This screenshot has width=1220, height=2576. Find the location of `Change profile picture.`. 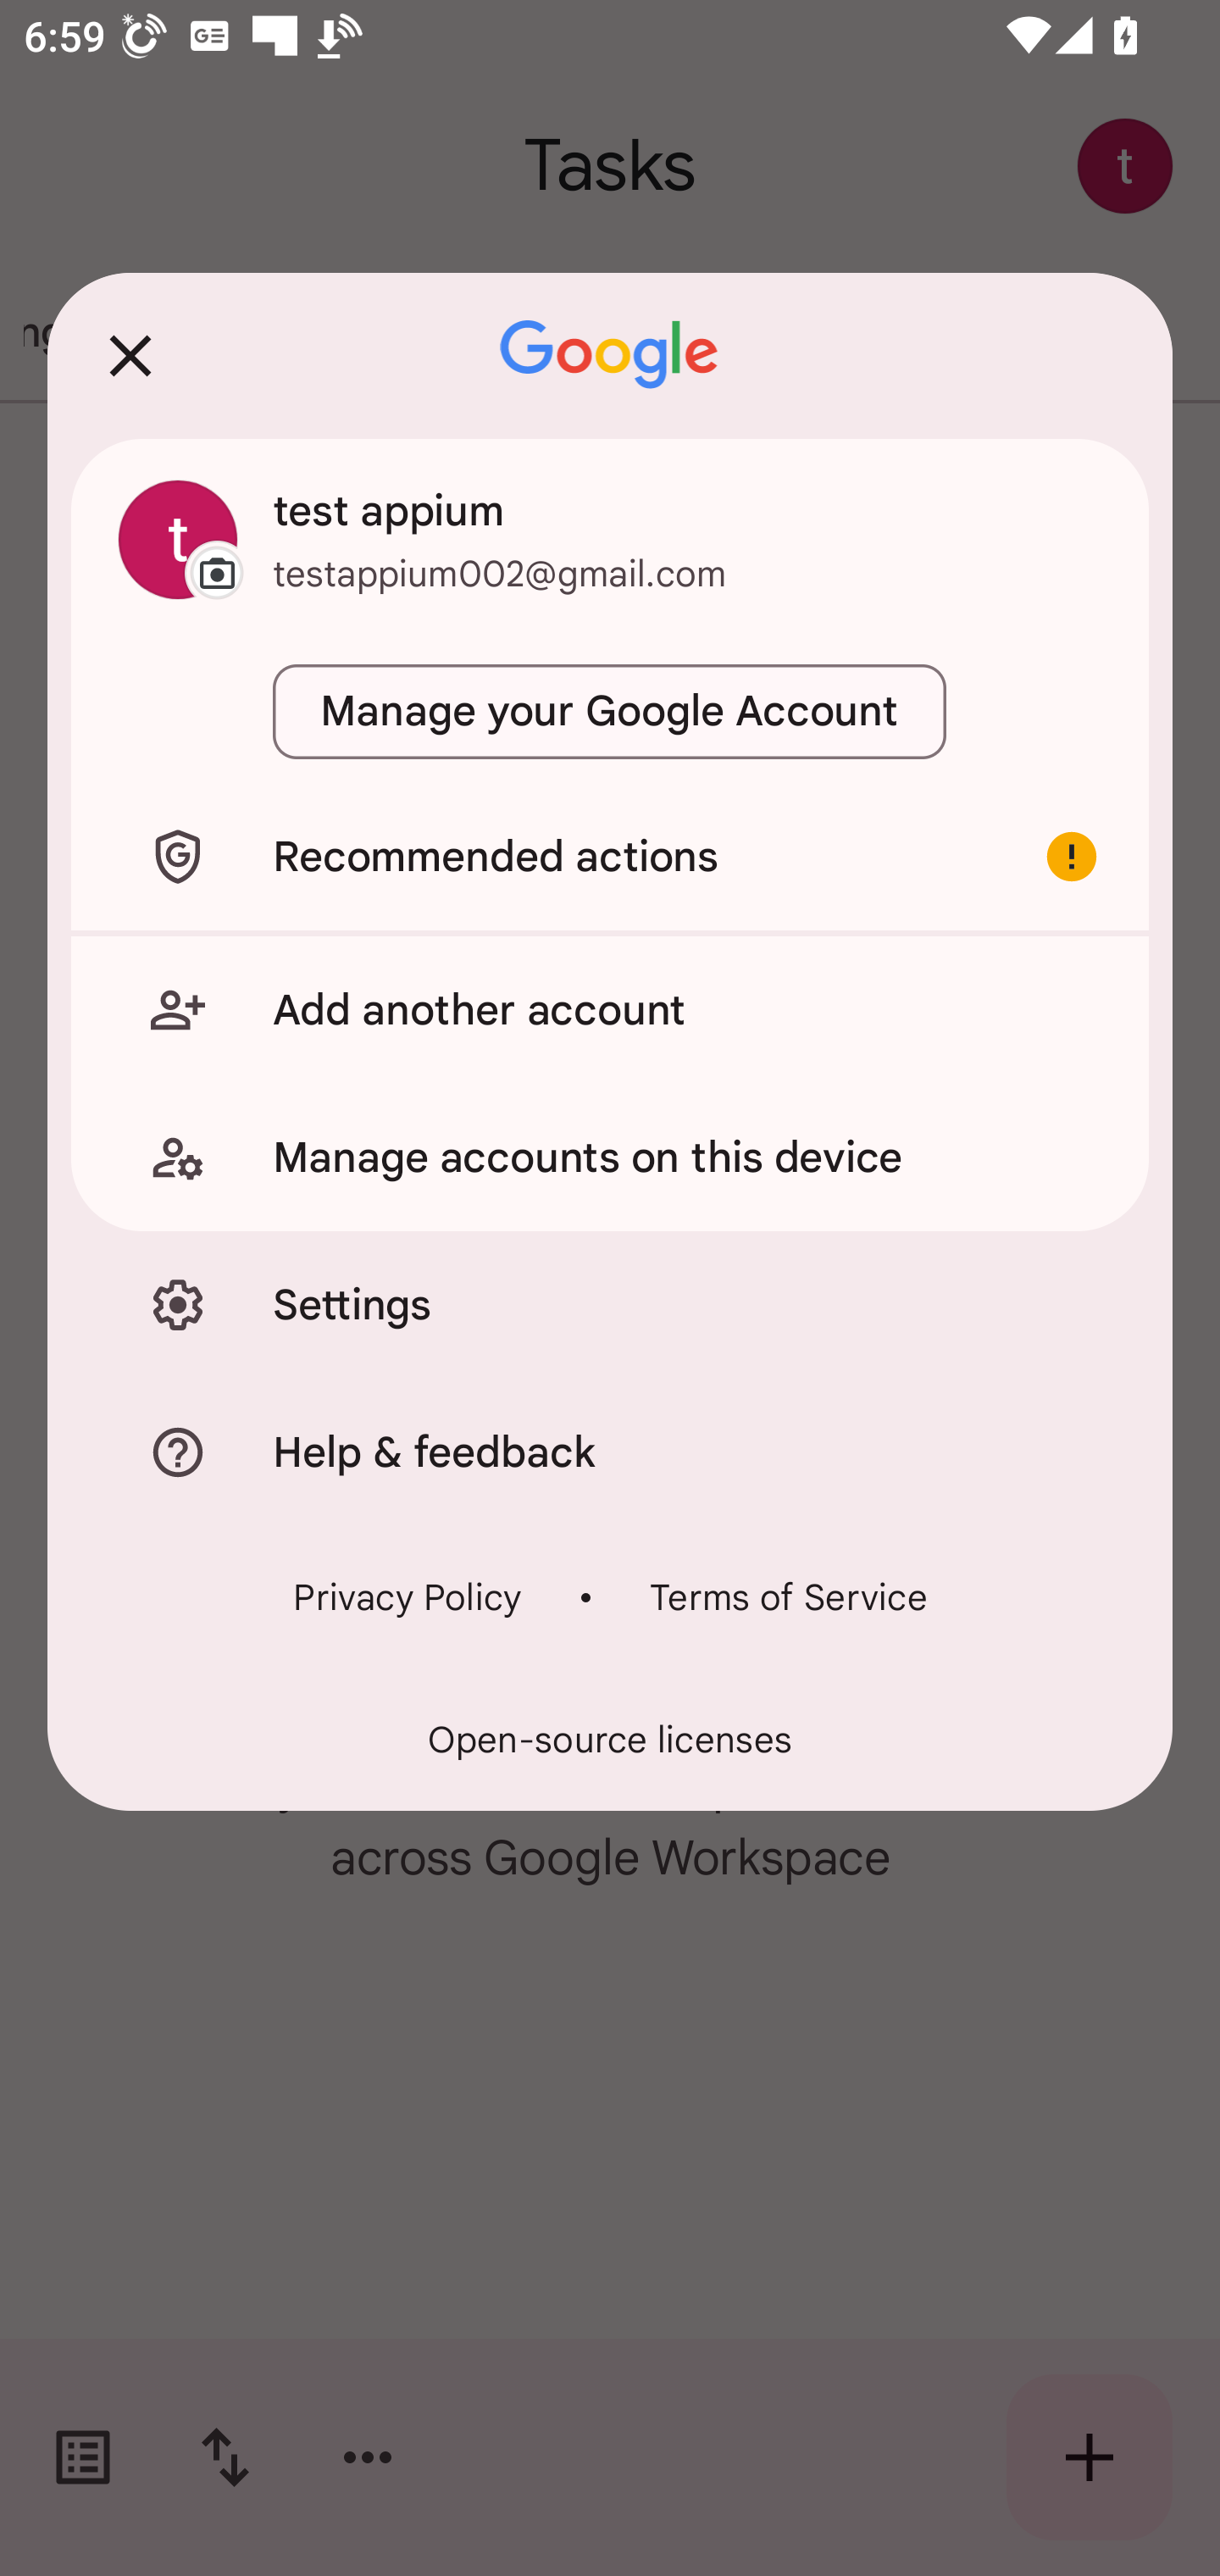

Change profile picture. is located at coordinates (178, 539).